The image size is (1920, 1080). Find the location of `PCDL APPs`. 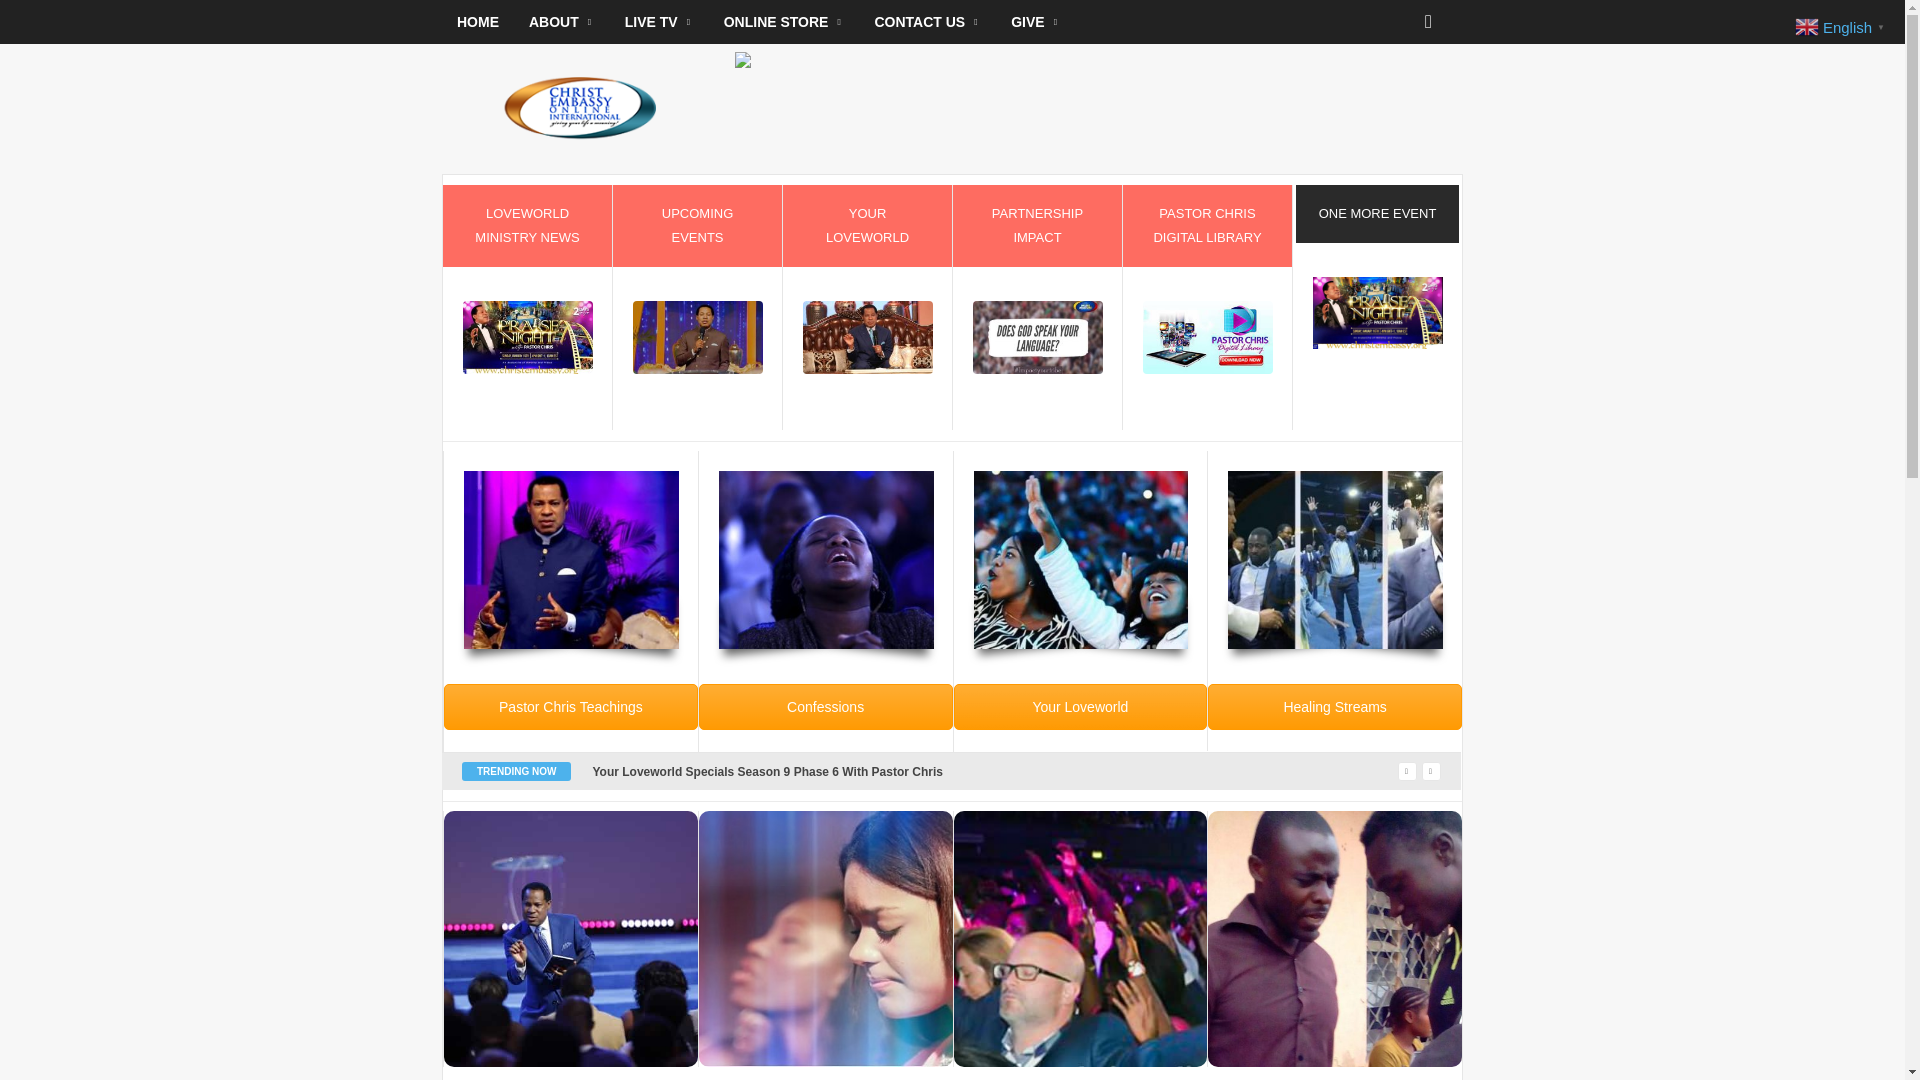

PCDL APPs is located at coordinates (1207, 337).